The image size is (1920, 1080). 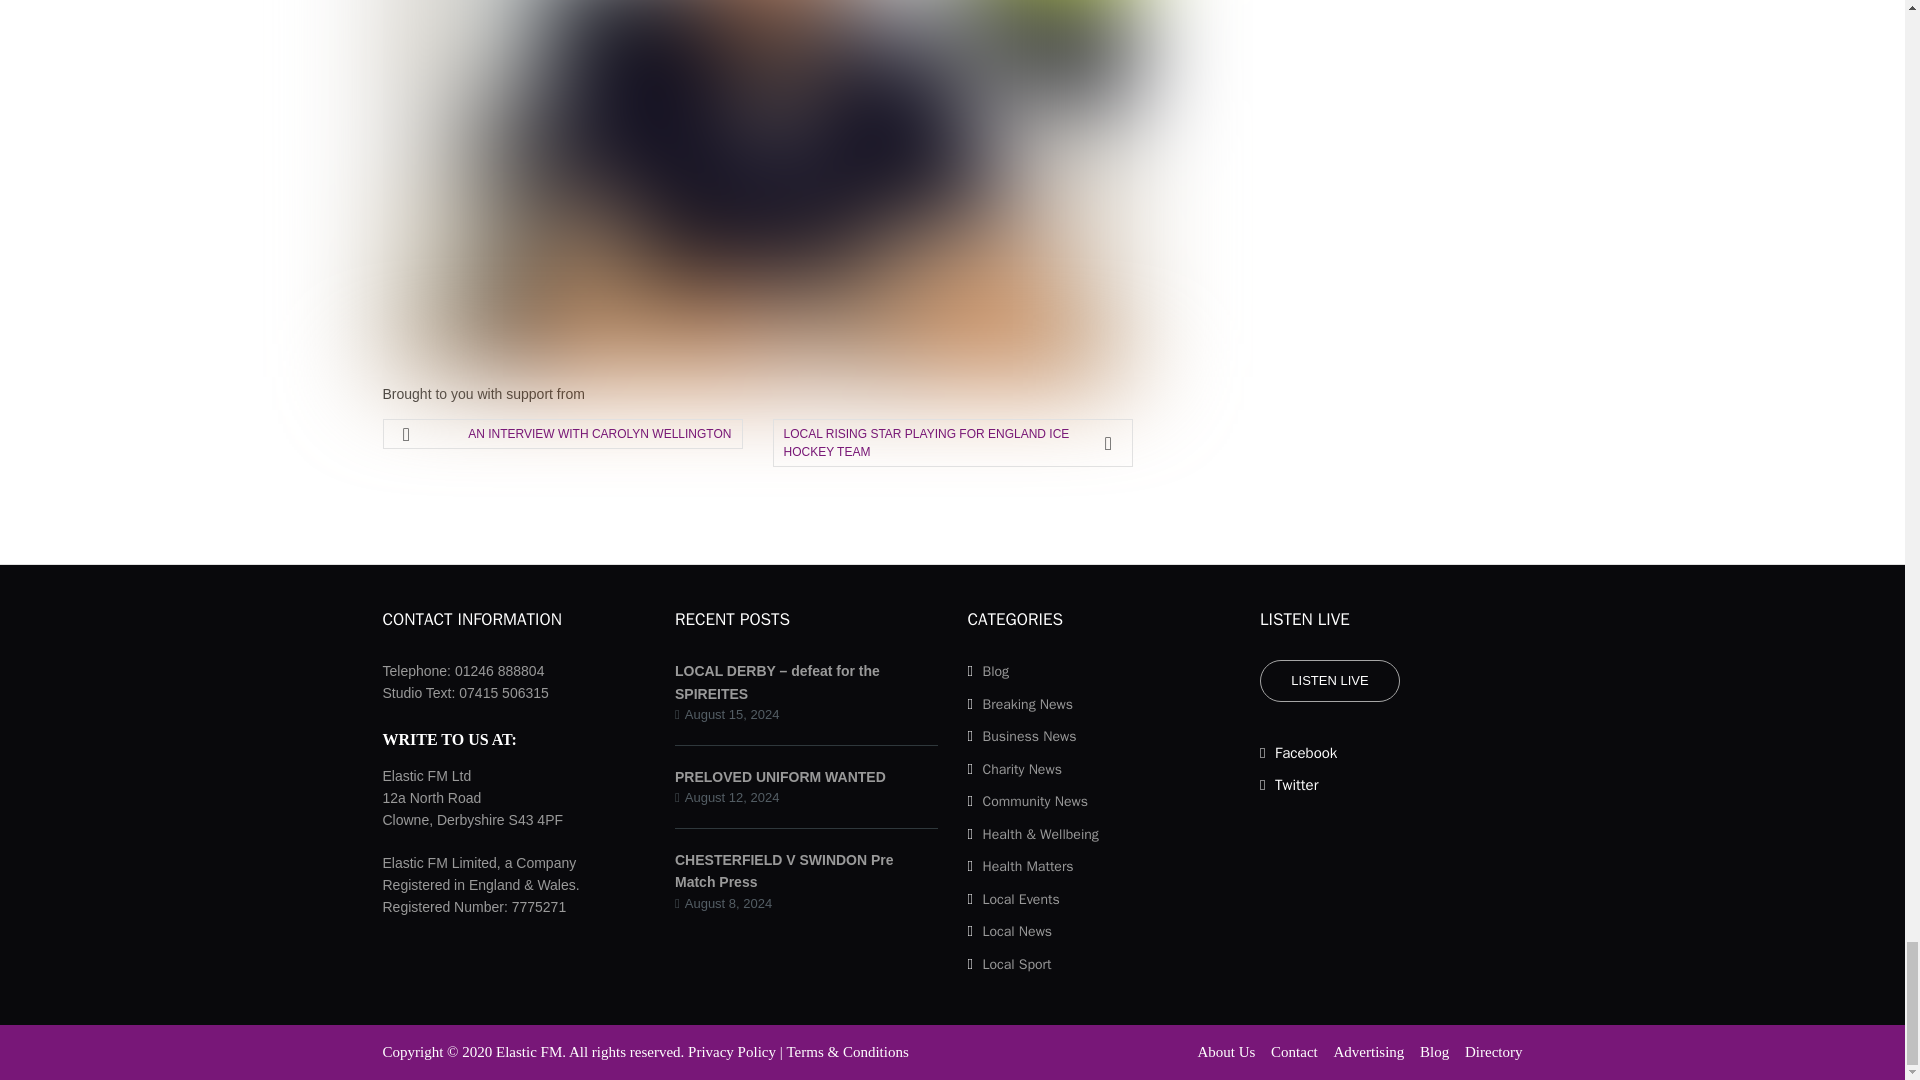 I want to click on AN INTERVIEW WITH CAROLYN WELLINGTON, so click(x=570, y=434).